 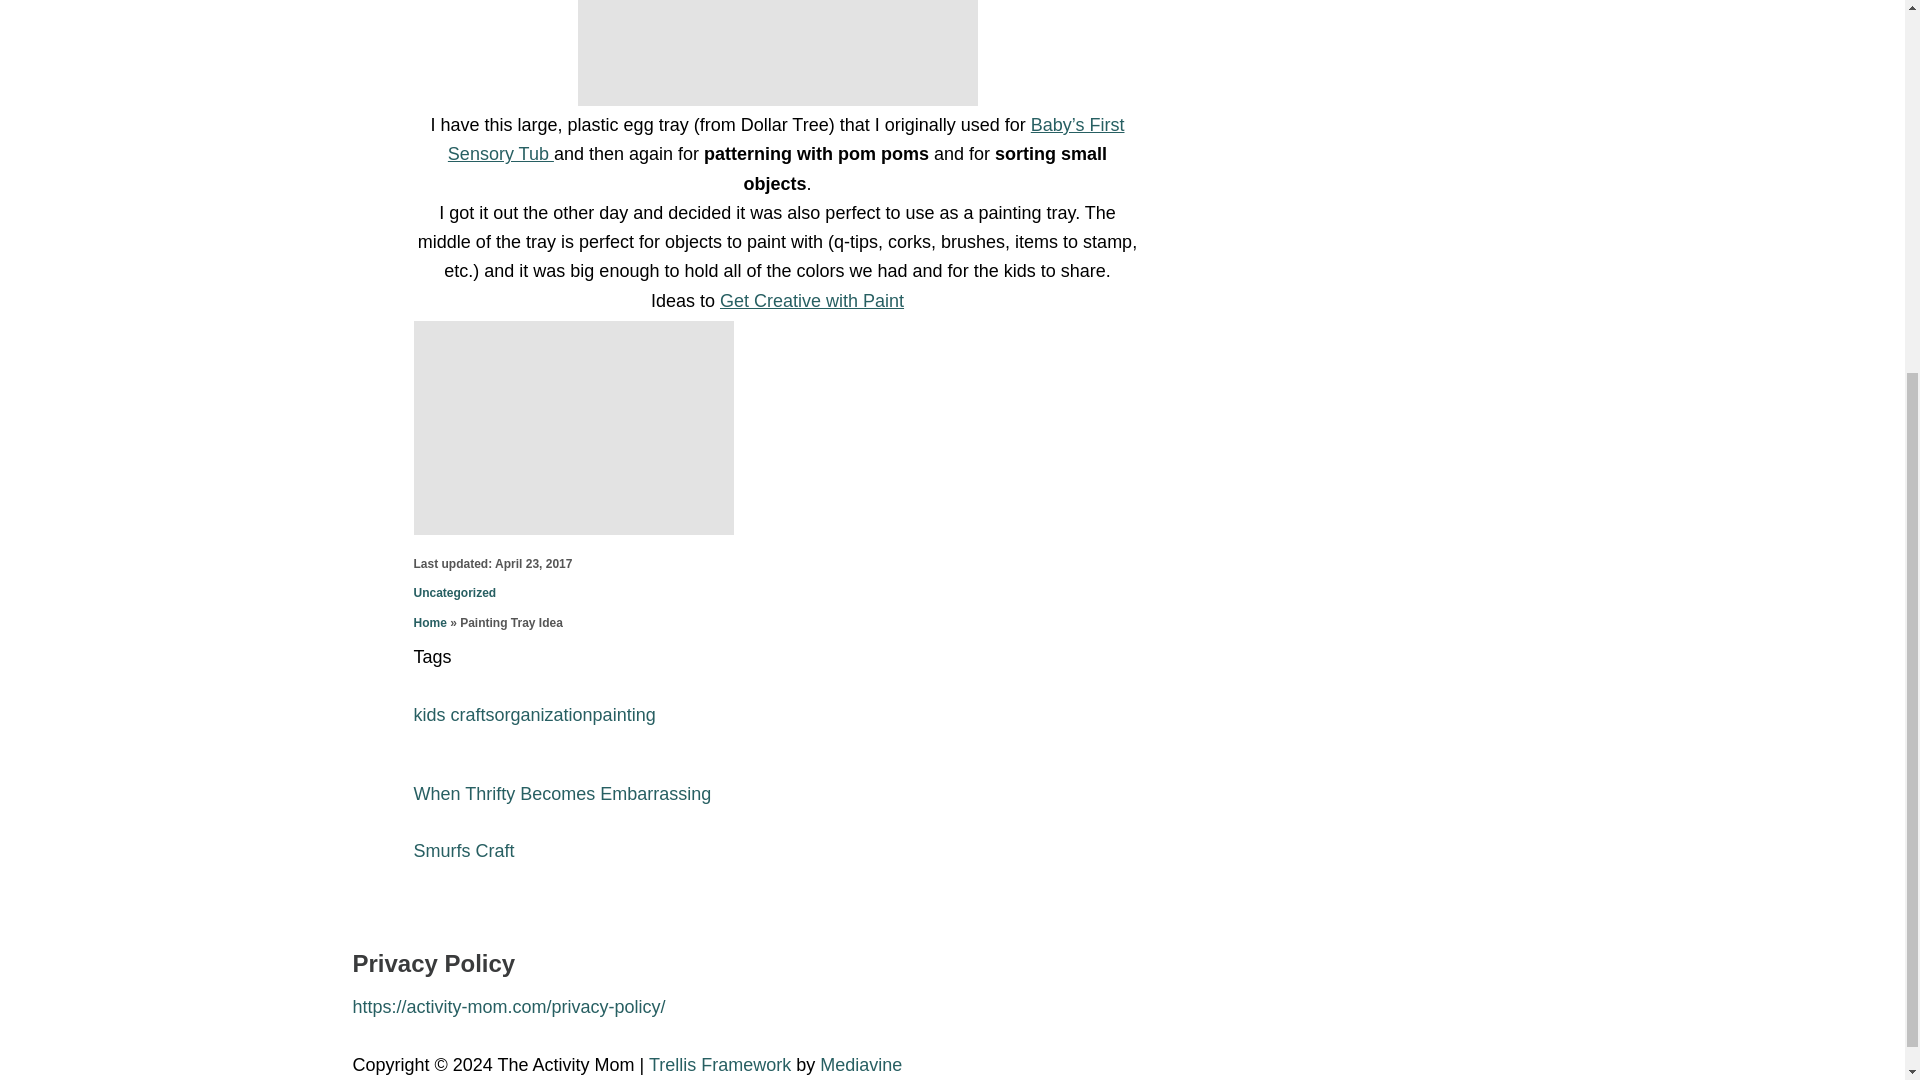 I want to click on Smurfs Craft, so click(x=778, y=852).